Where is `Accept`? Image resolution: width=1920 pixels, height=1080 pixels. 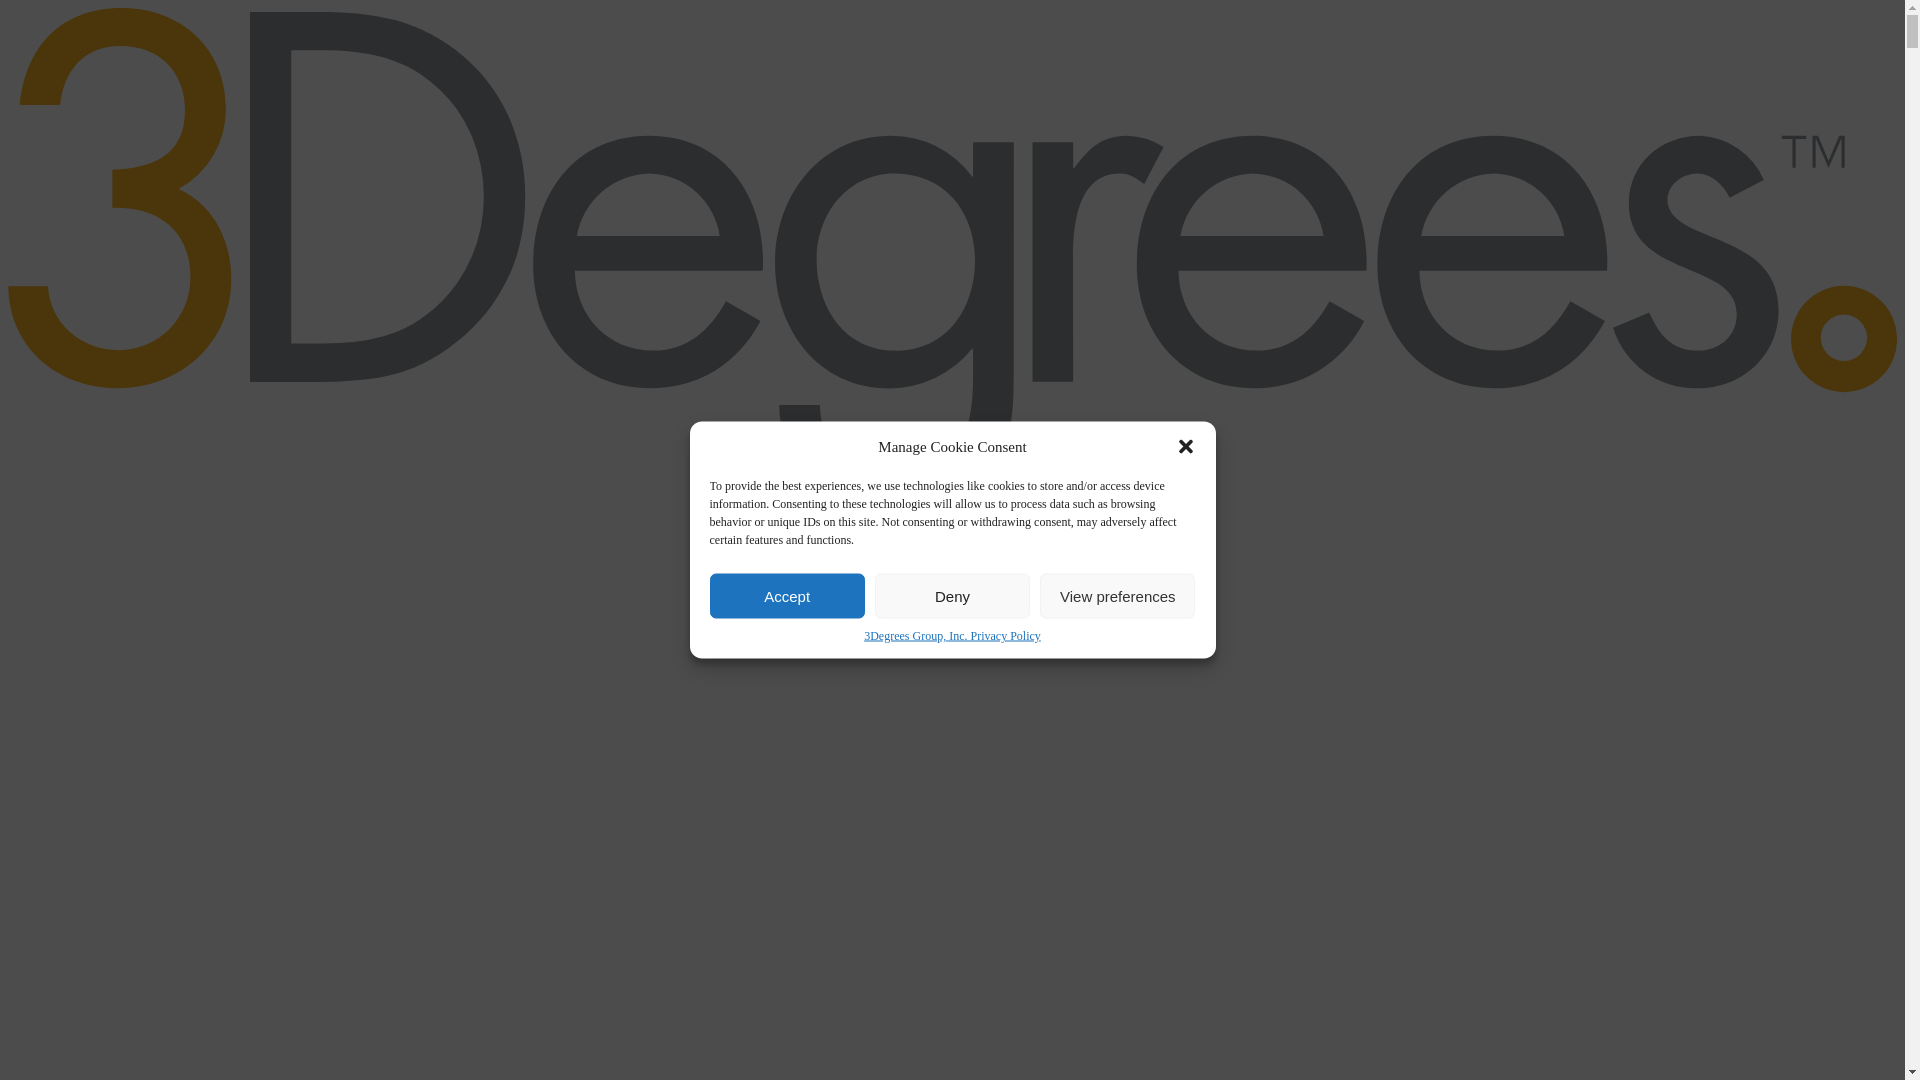 Accept is located at coordinates (788, 596).